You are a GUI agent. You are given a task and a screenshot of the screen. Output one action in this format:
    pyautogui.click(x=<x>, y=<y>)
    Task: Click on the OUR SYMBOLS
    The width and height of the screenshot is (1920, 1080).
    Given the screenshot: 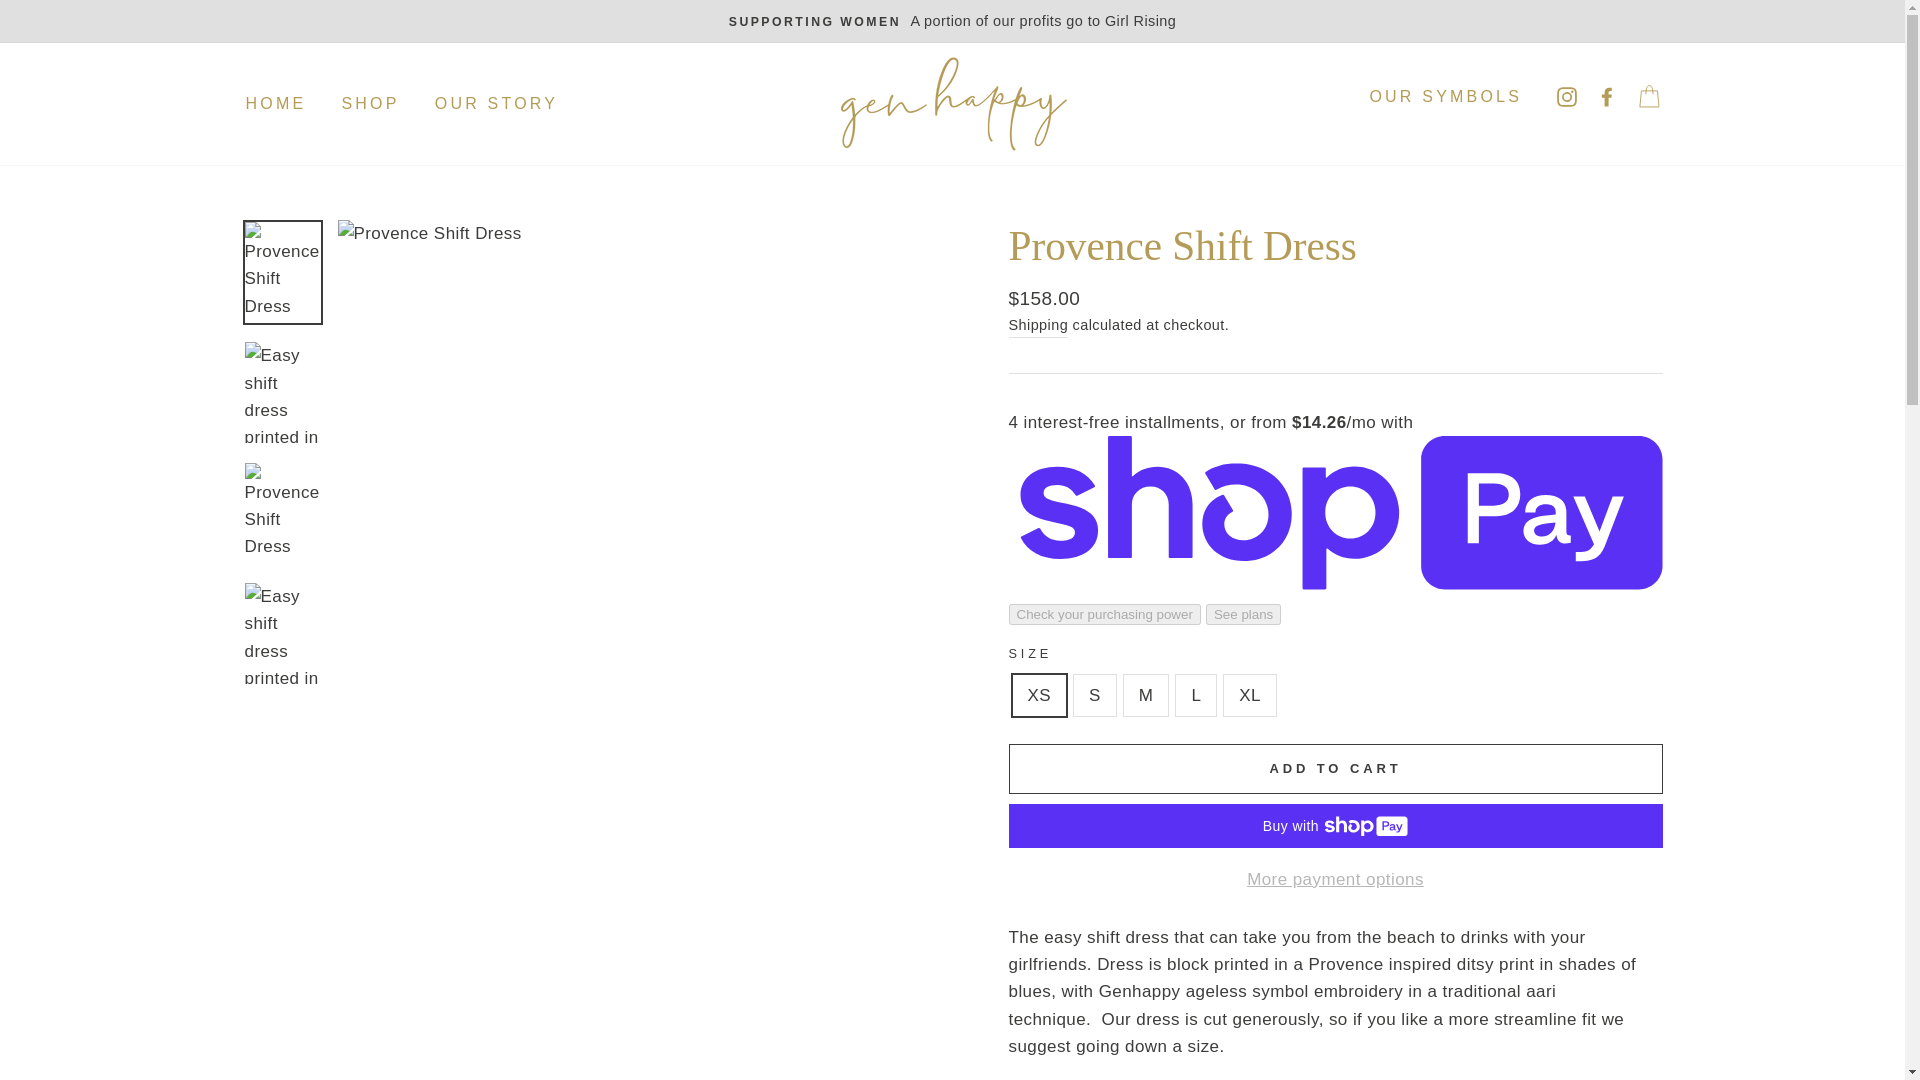 What is the action you would take?
    pyautogui.click(x=1445, y=96)
    